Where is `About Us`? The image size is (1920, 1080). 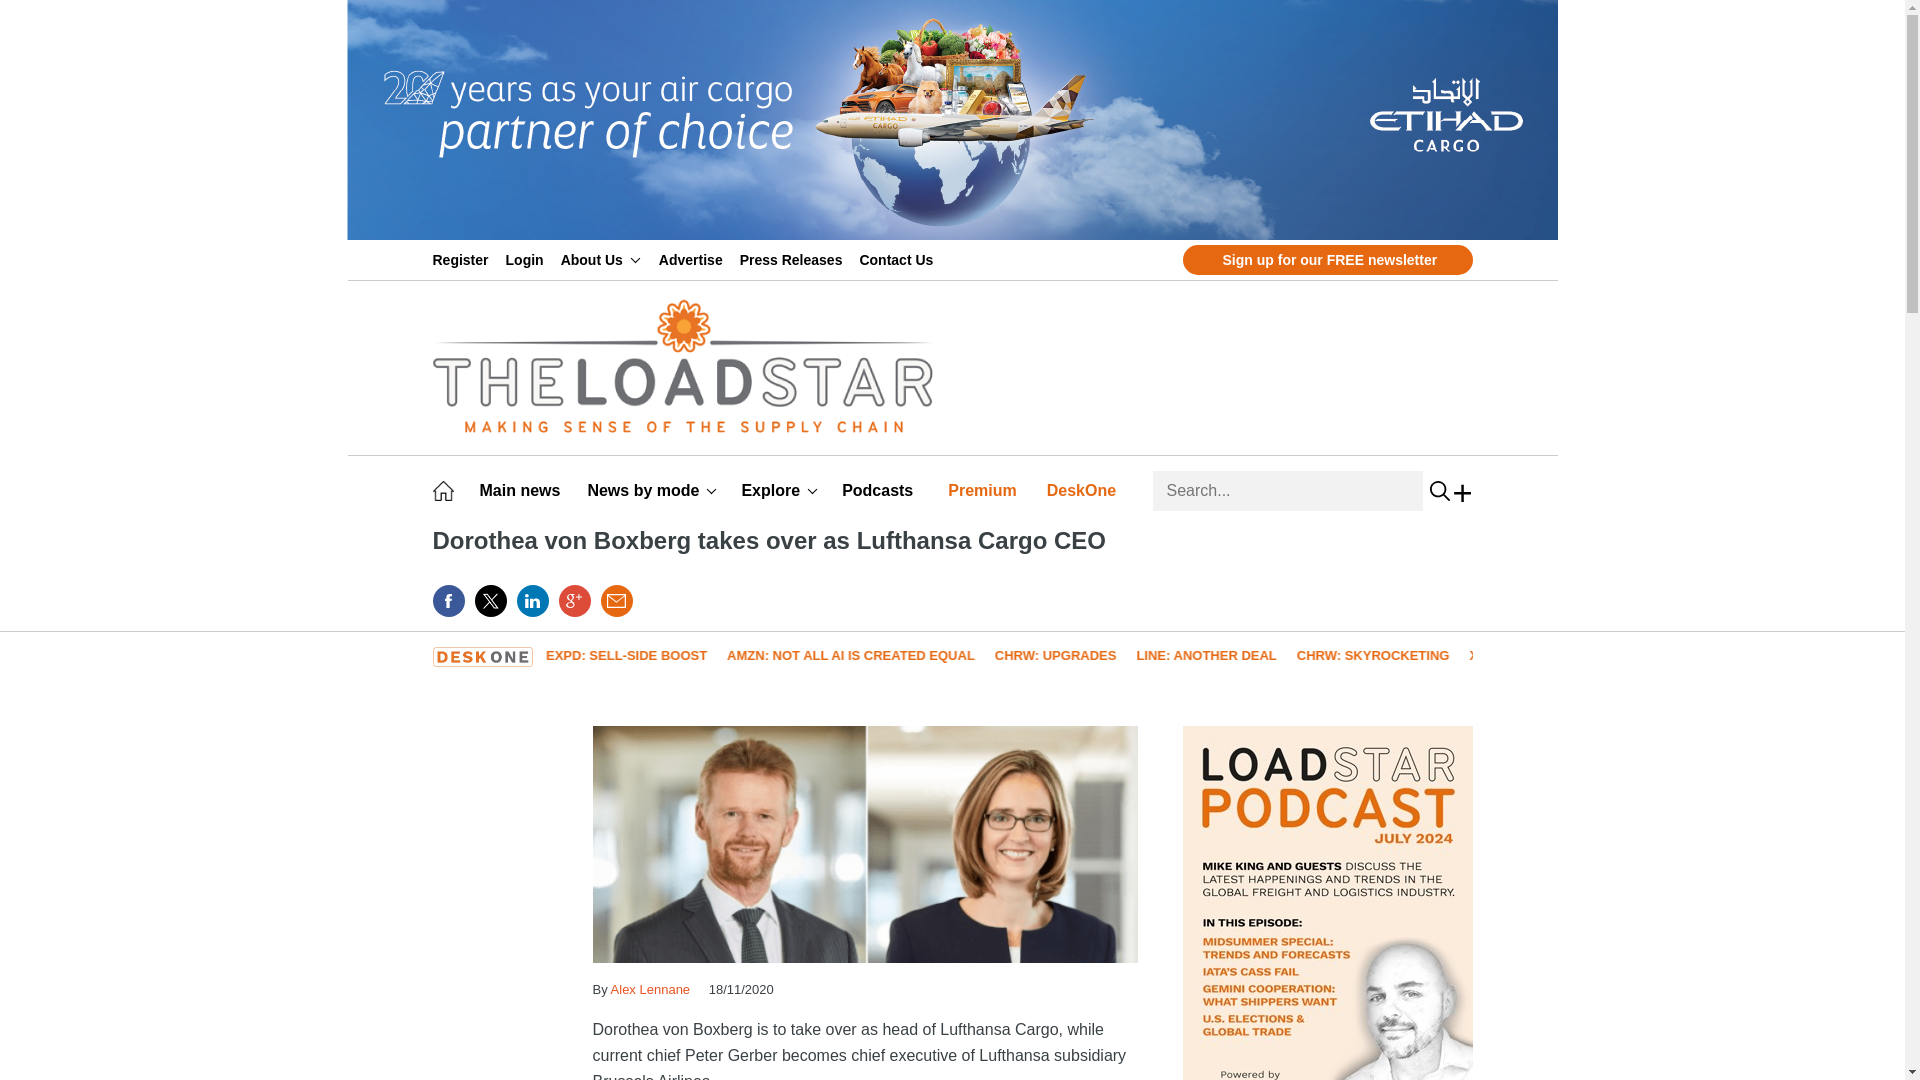
About Us is located at coordinates (600, 259).